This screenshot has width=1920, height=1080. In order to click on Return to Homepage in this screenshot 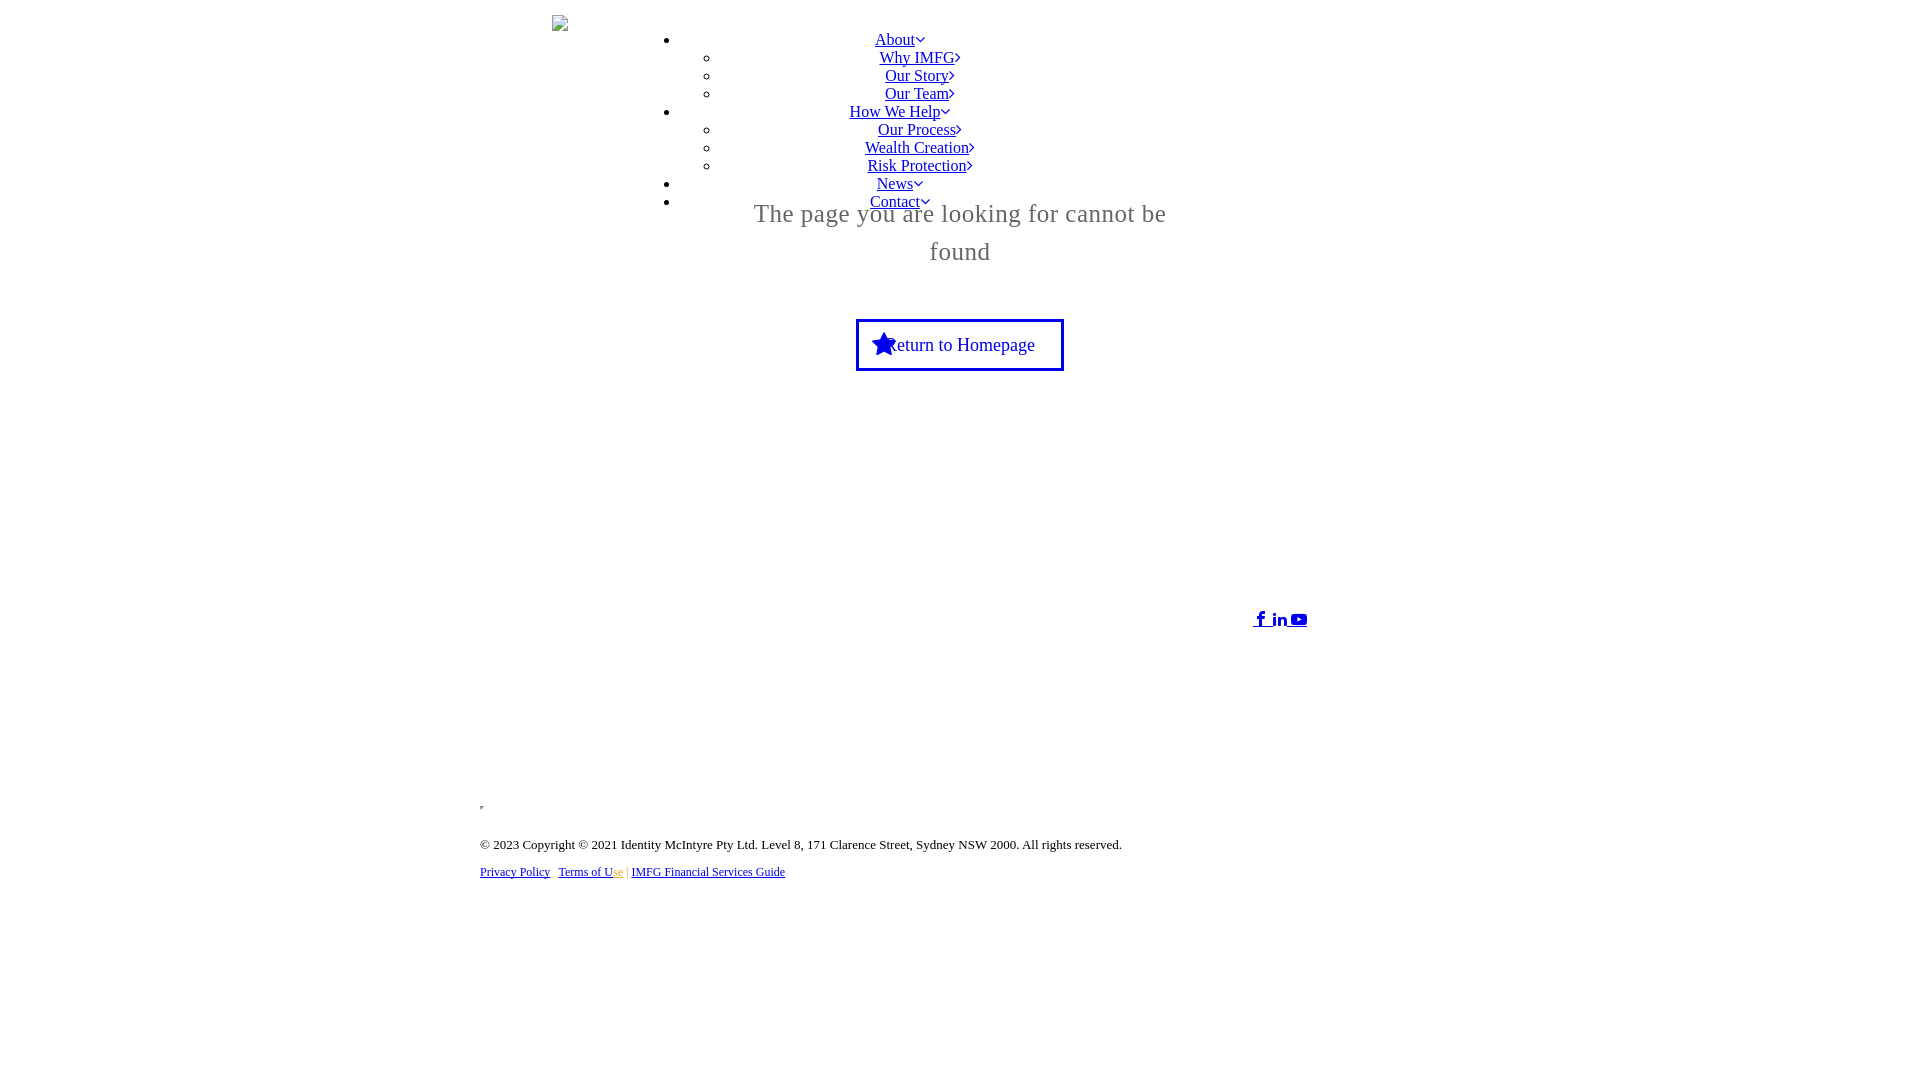, I will do `click(960, 345)`.